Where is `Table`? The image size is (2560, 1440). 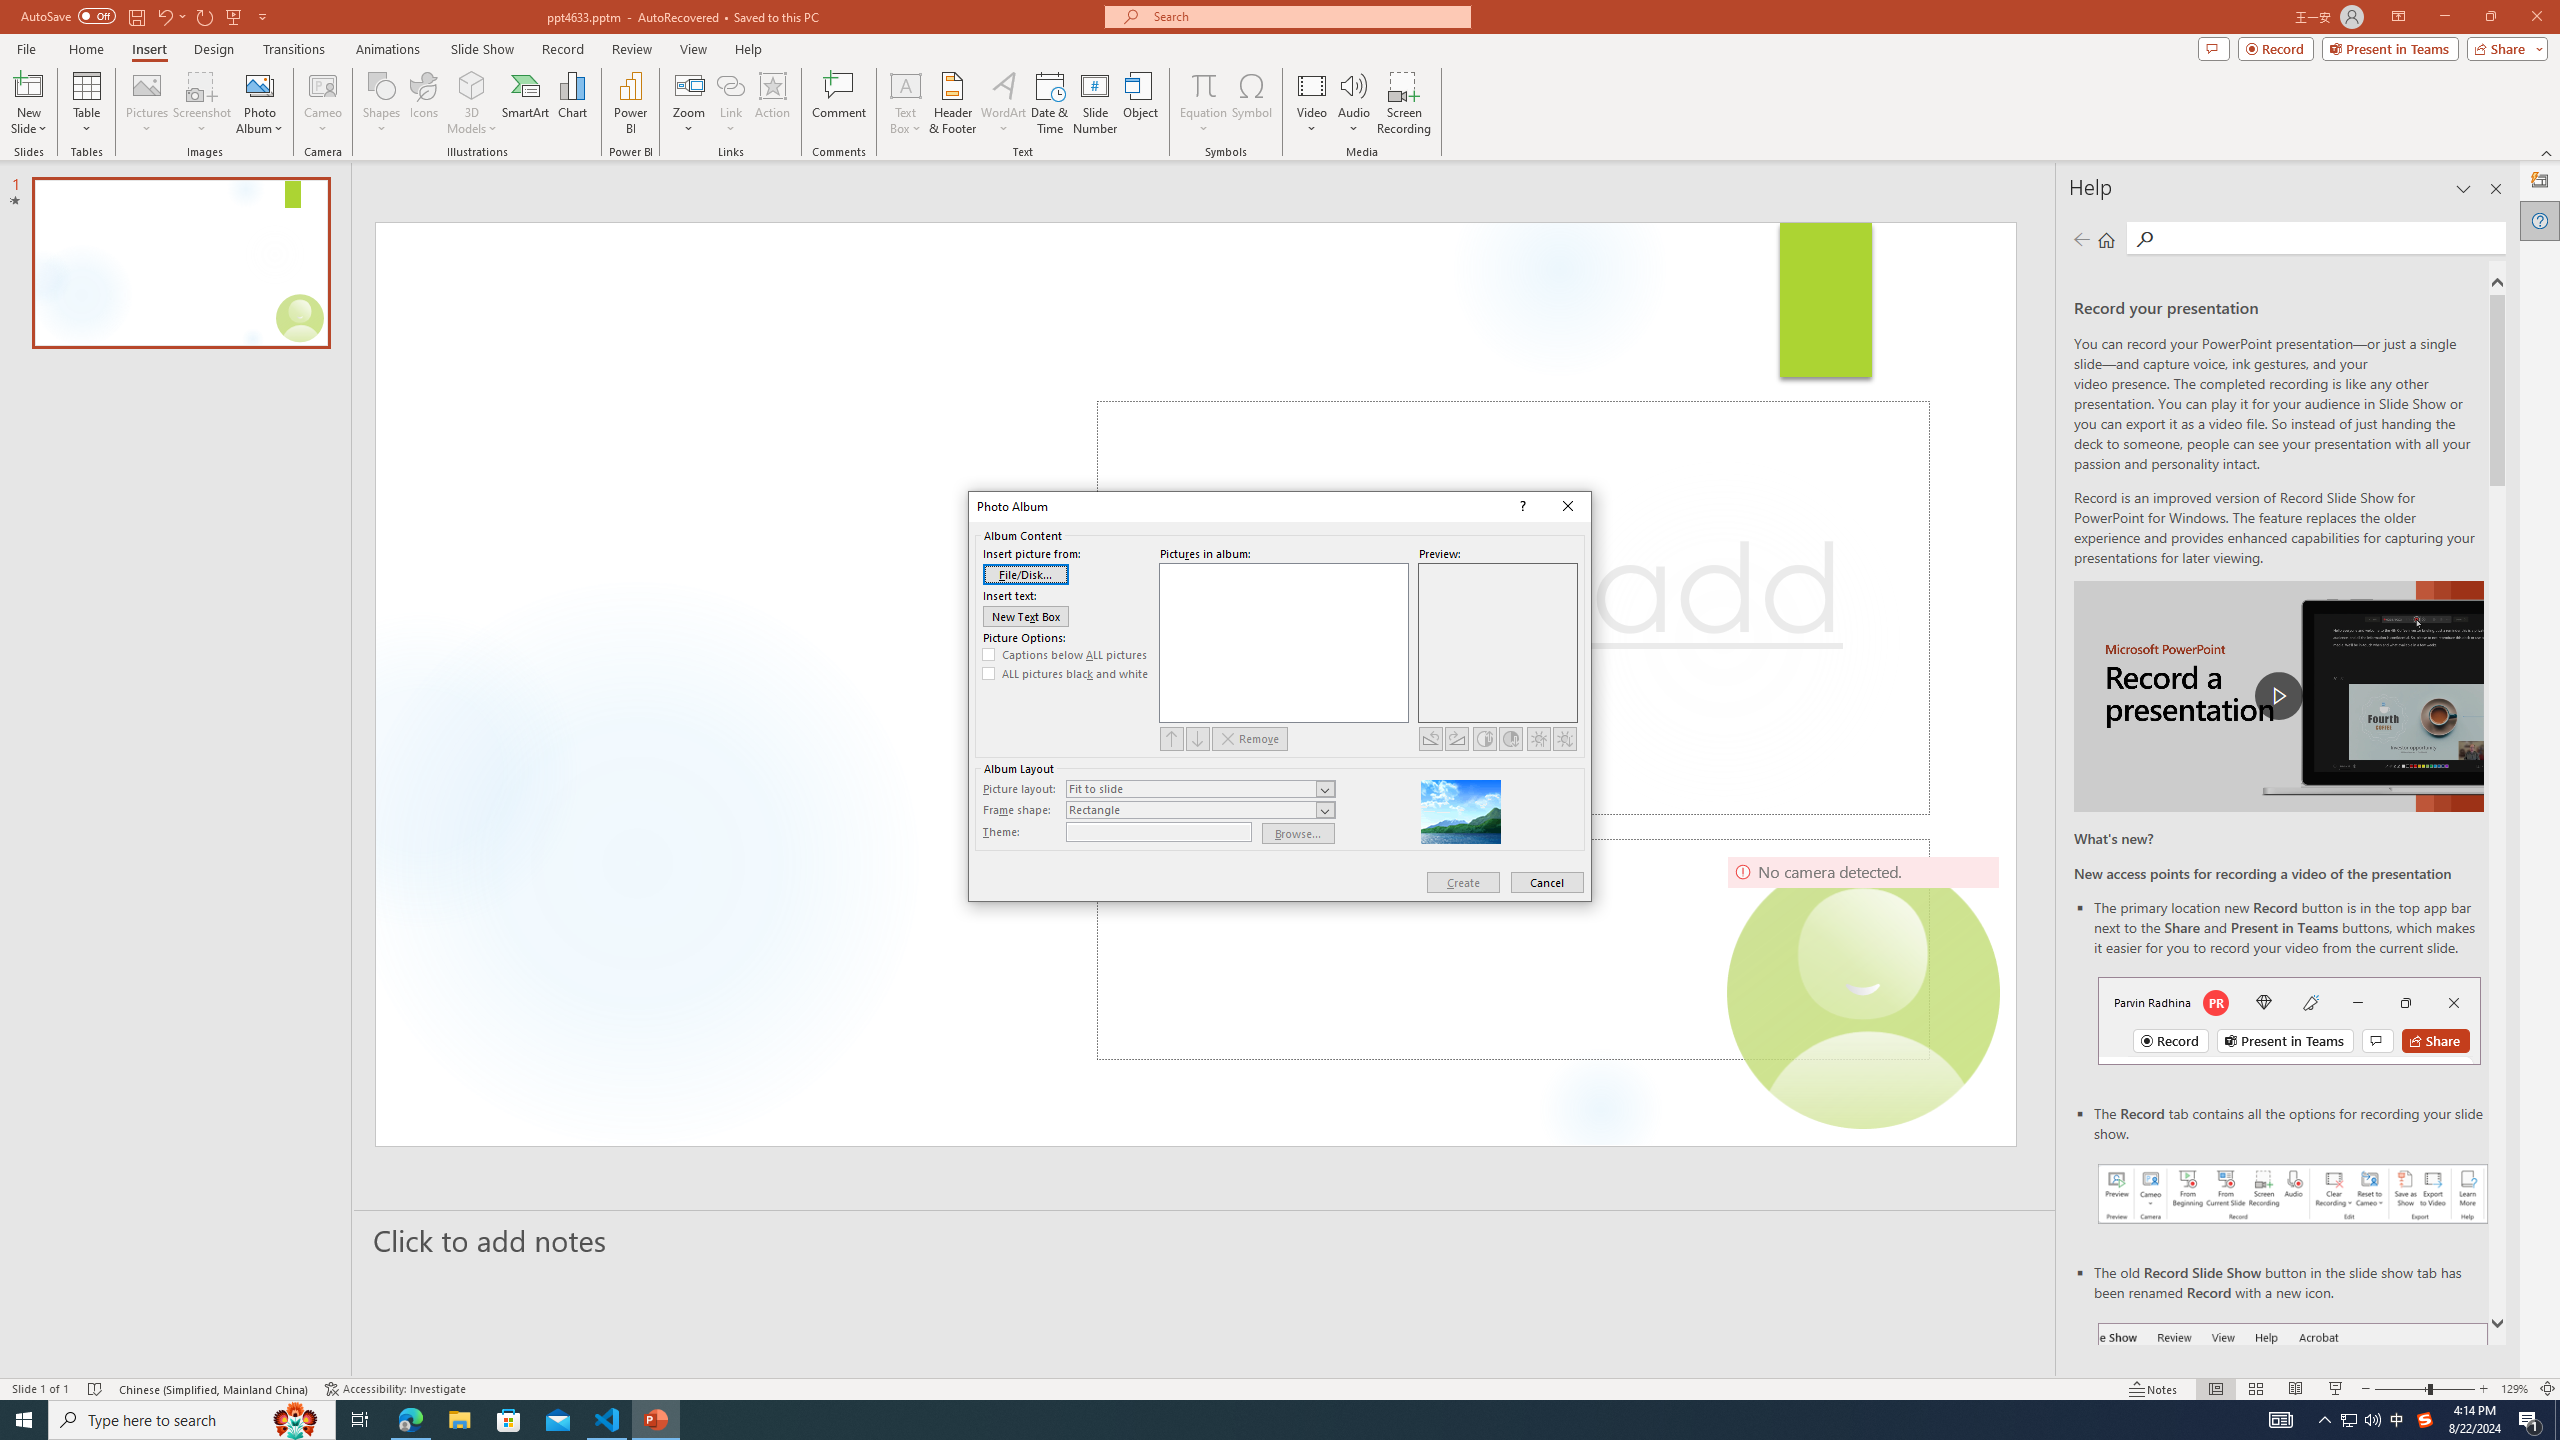
Table is located at coordinates (86, 103).